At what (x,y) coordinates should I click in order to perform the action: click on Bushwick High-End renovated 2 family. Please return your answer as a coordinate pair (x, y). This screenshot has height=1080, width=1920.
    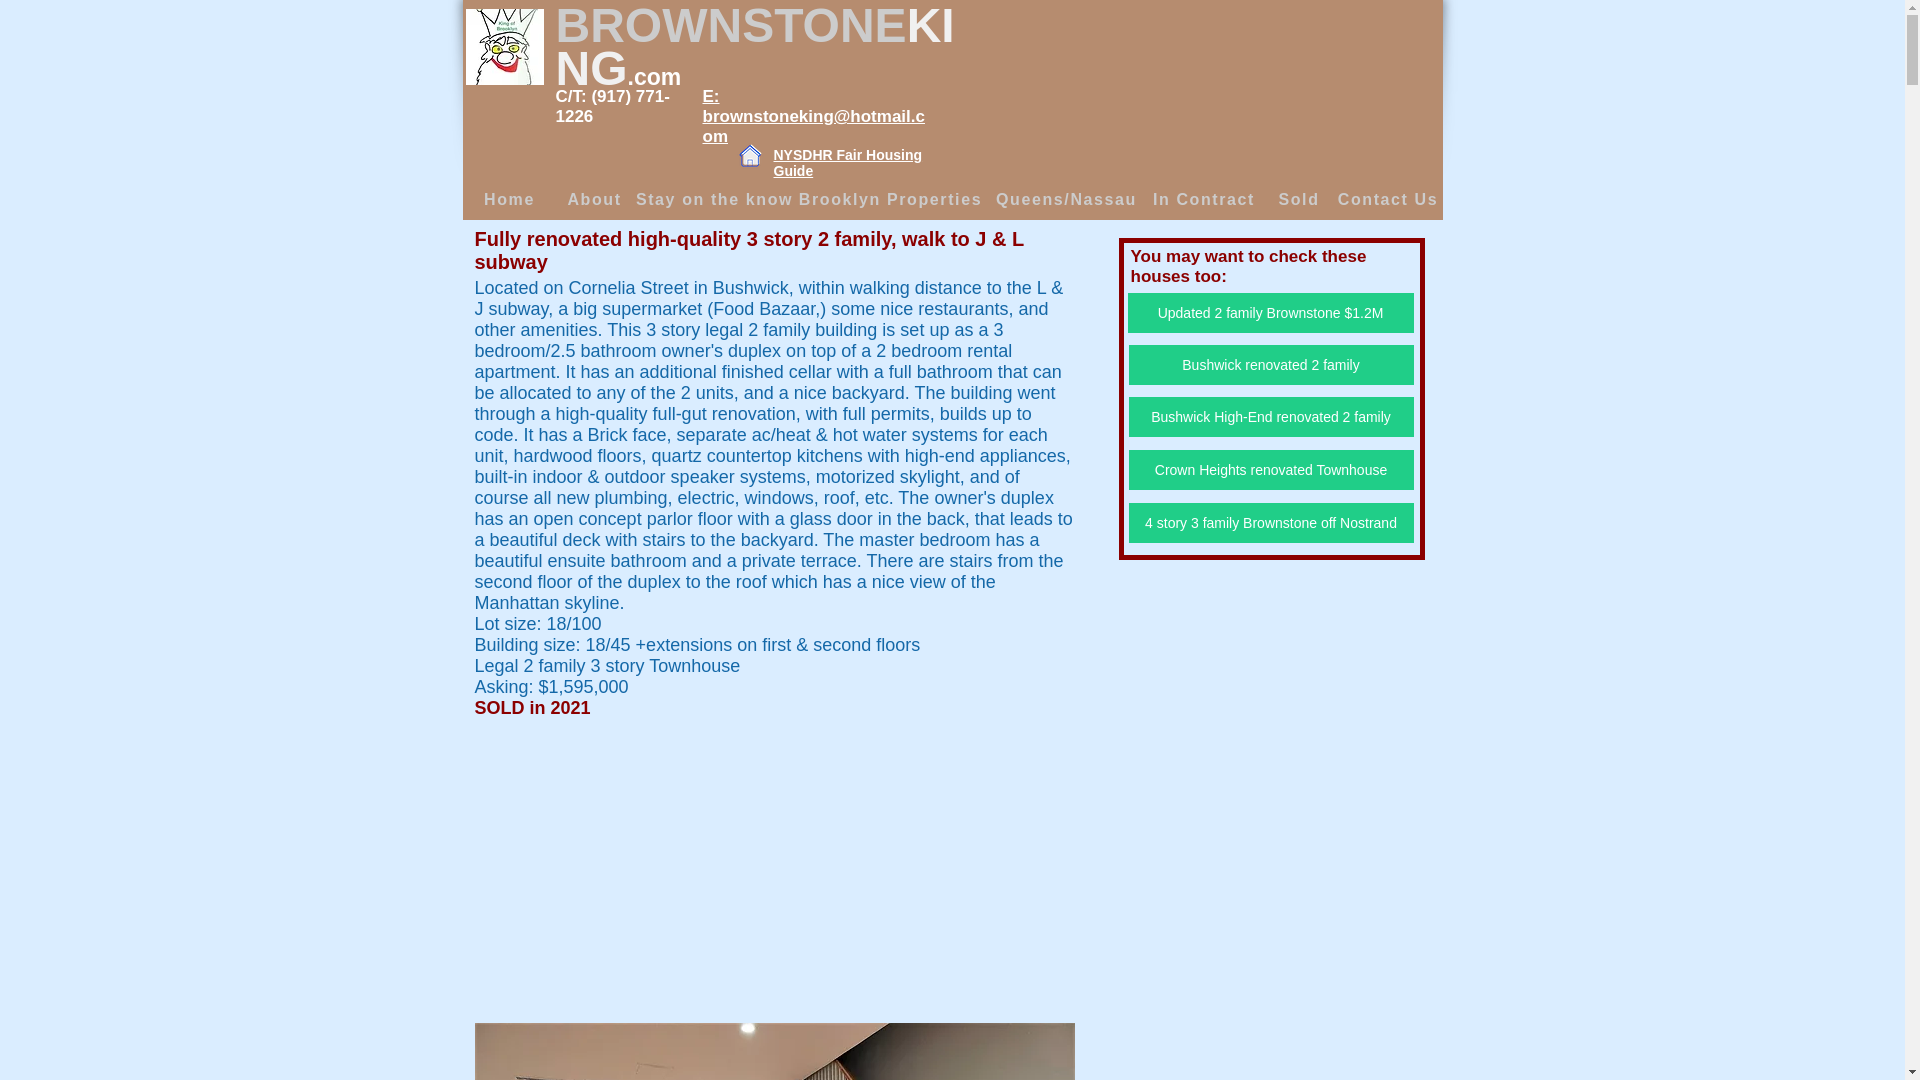
    Looking at the image, I should click on (1270, 417).